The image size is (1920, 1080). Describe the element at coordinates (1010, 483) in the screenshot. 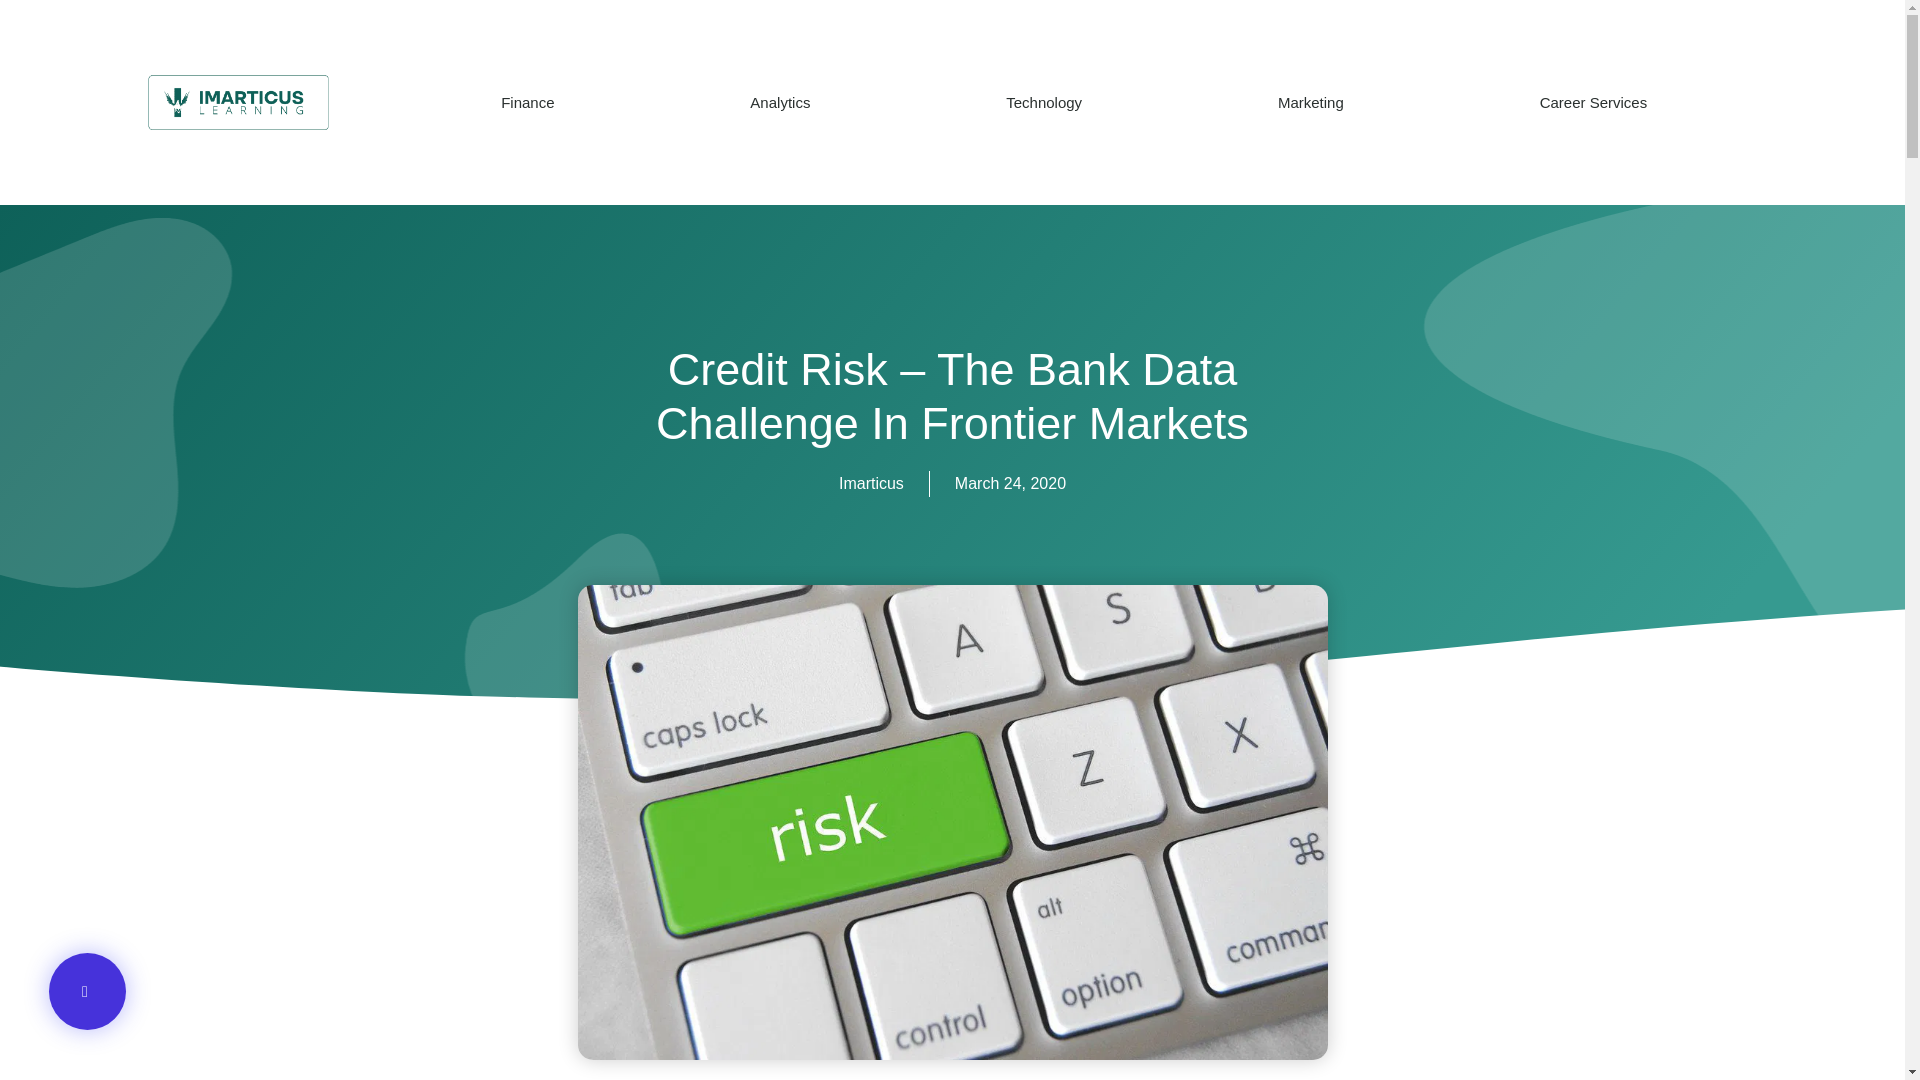

I see `March 24, 2020` at that location.